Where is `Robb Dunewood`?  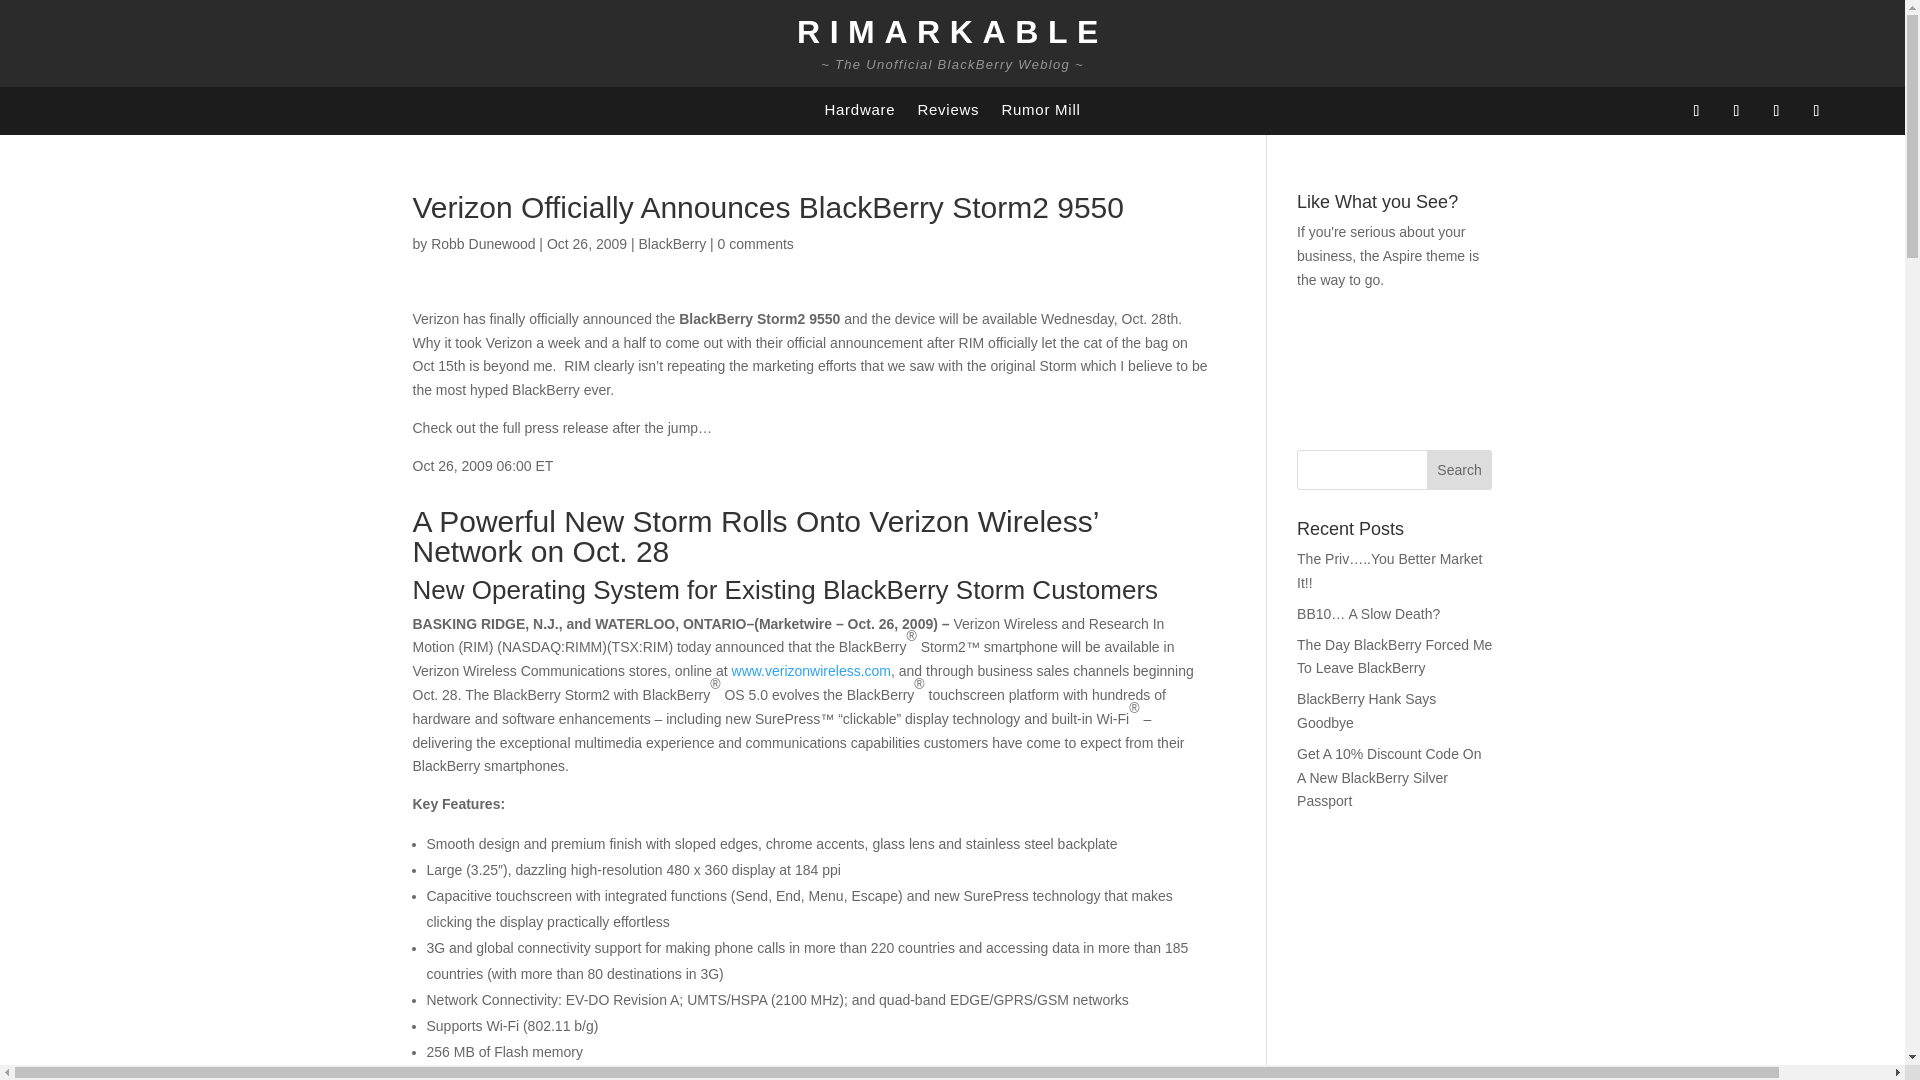
Robb Dunewood is located at coordinates (482, 244).